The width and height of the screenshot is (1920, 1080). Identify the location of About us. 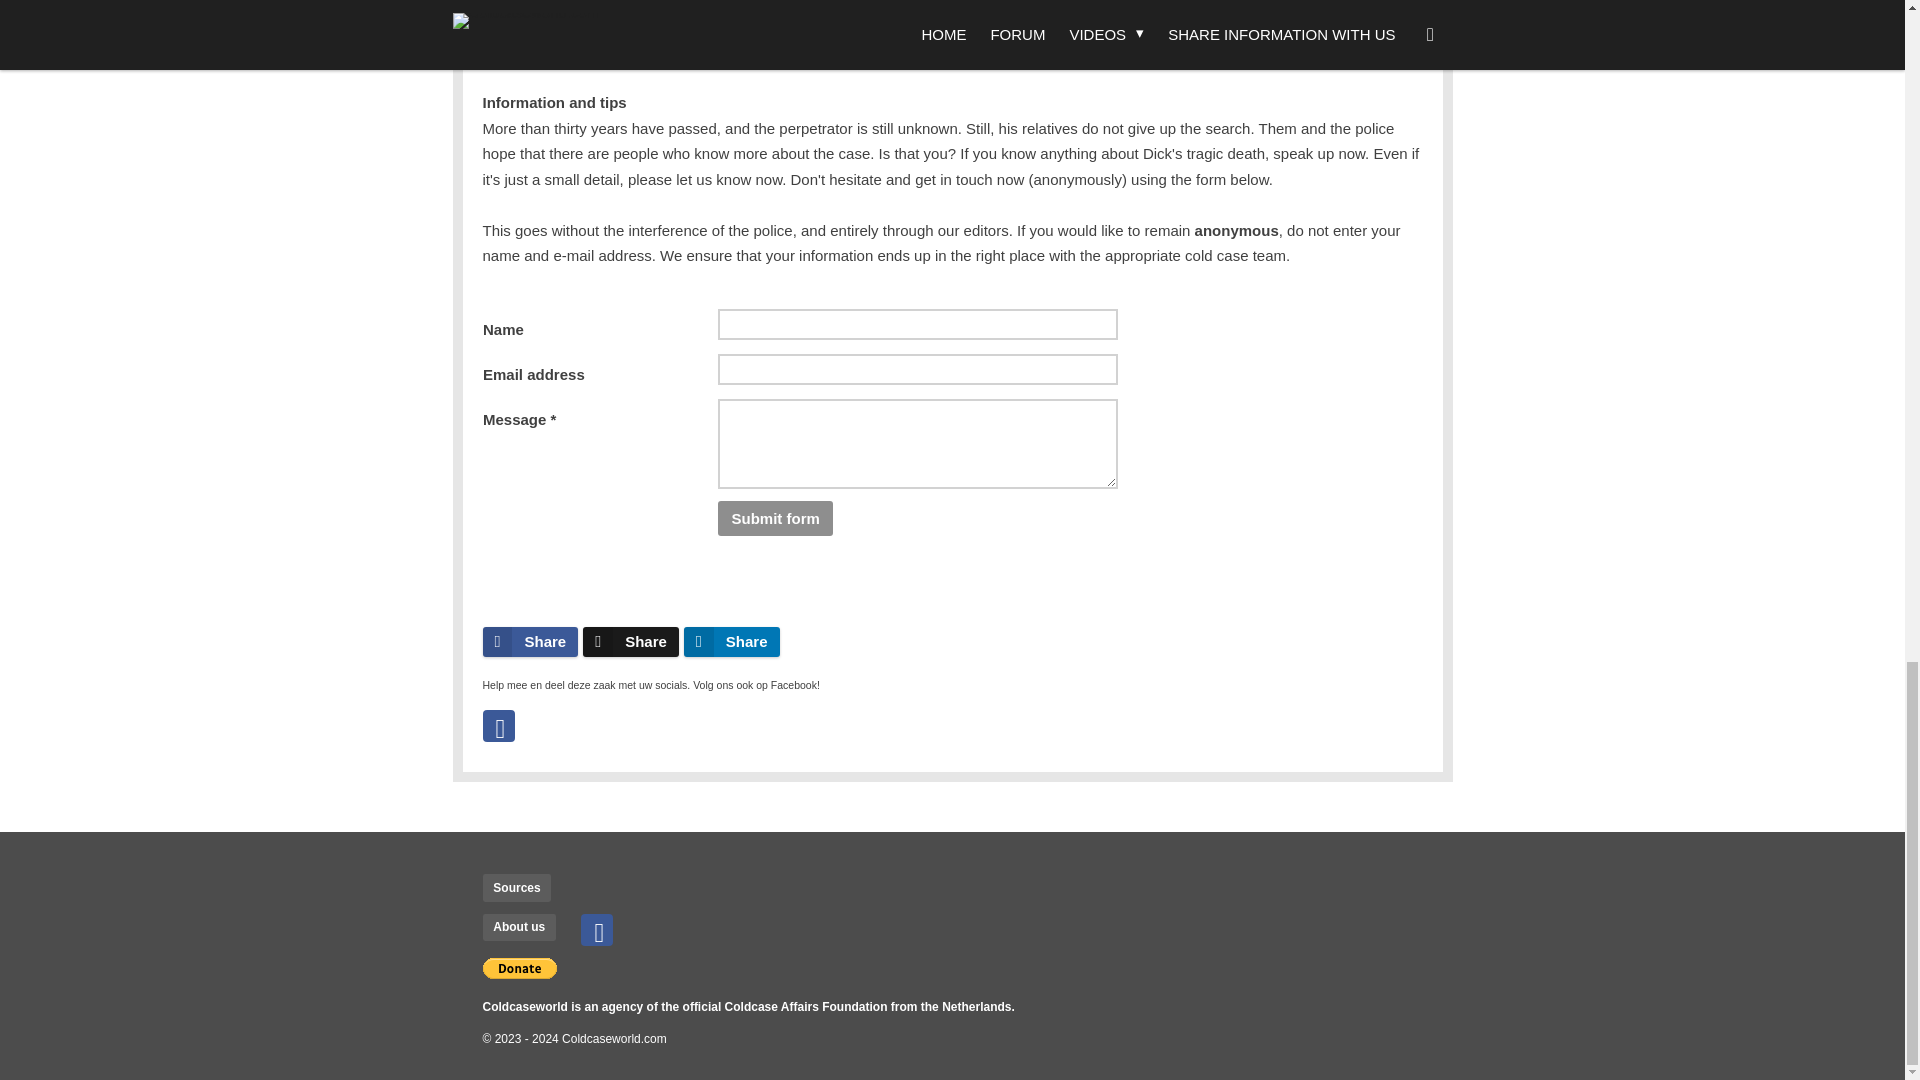
(518, 927).